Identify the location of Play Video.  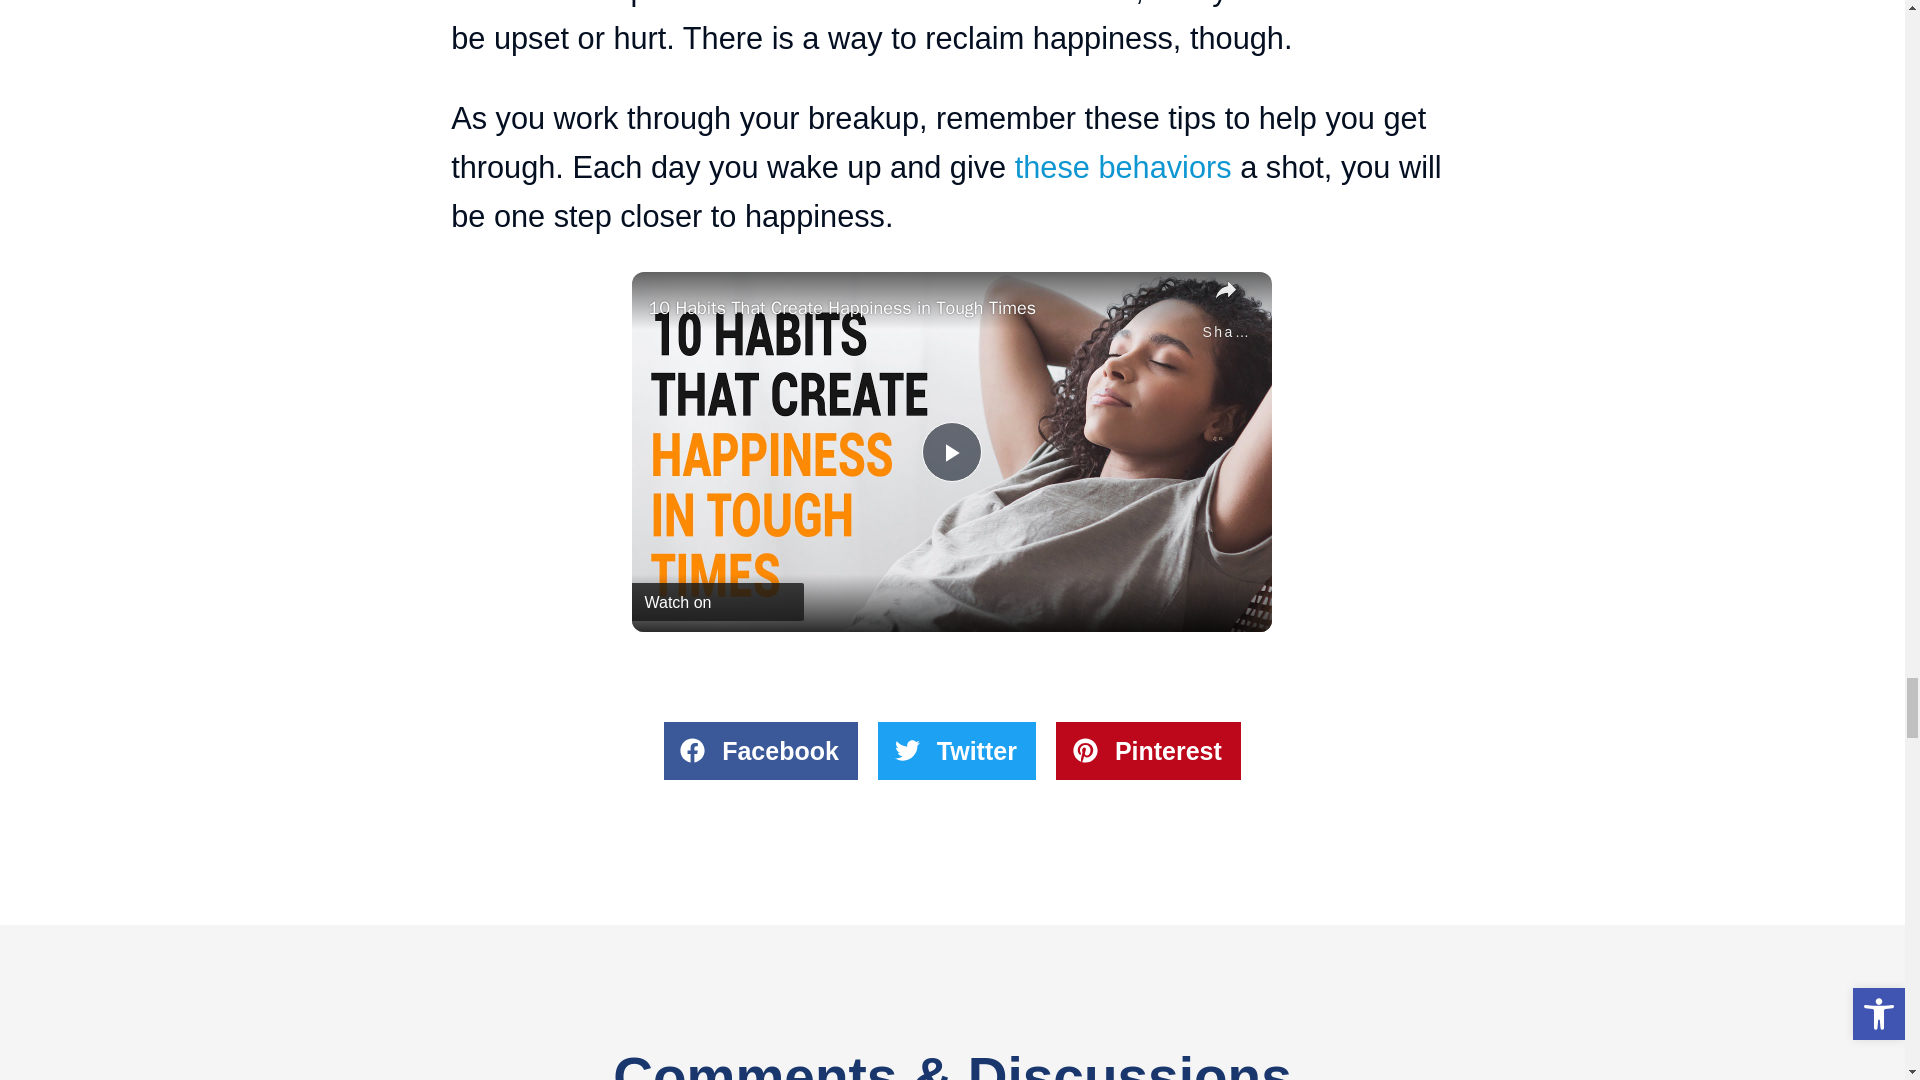
(951, 452).